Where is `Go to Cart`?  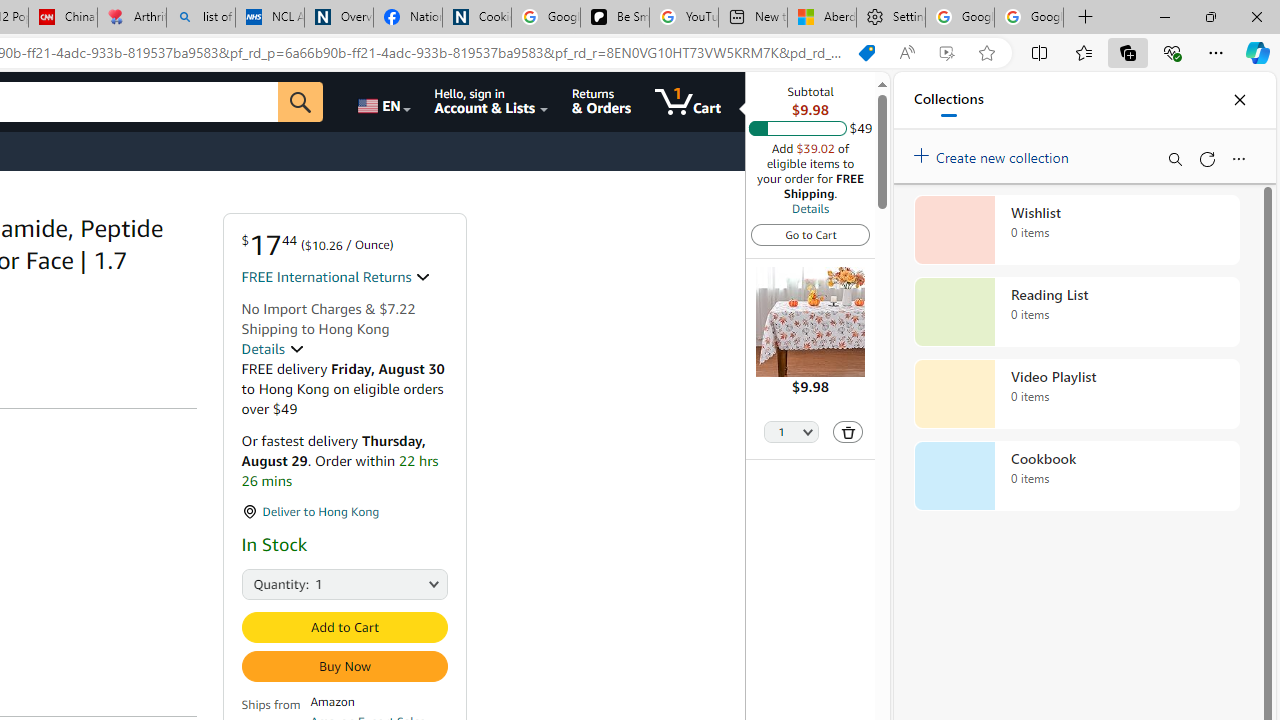
Go to Cart is located at coordinates (810, 234).